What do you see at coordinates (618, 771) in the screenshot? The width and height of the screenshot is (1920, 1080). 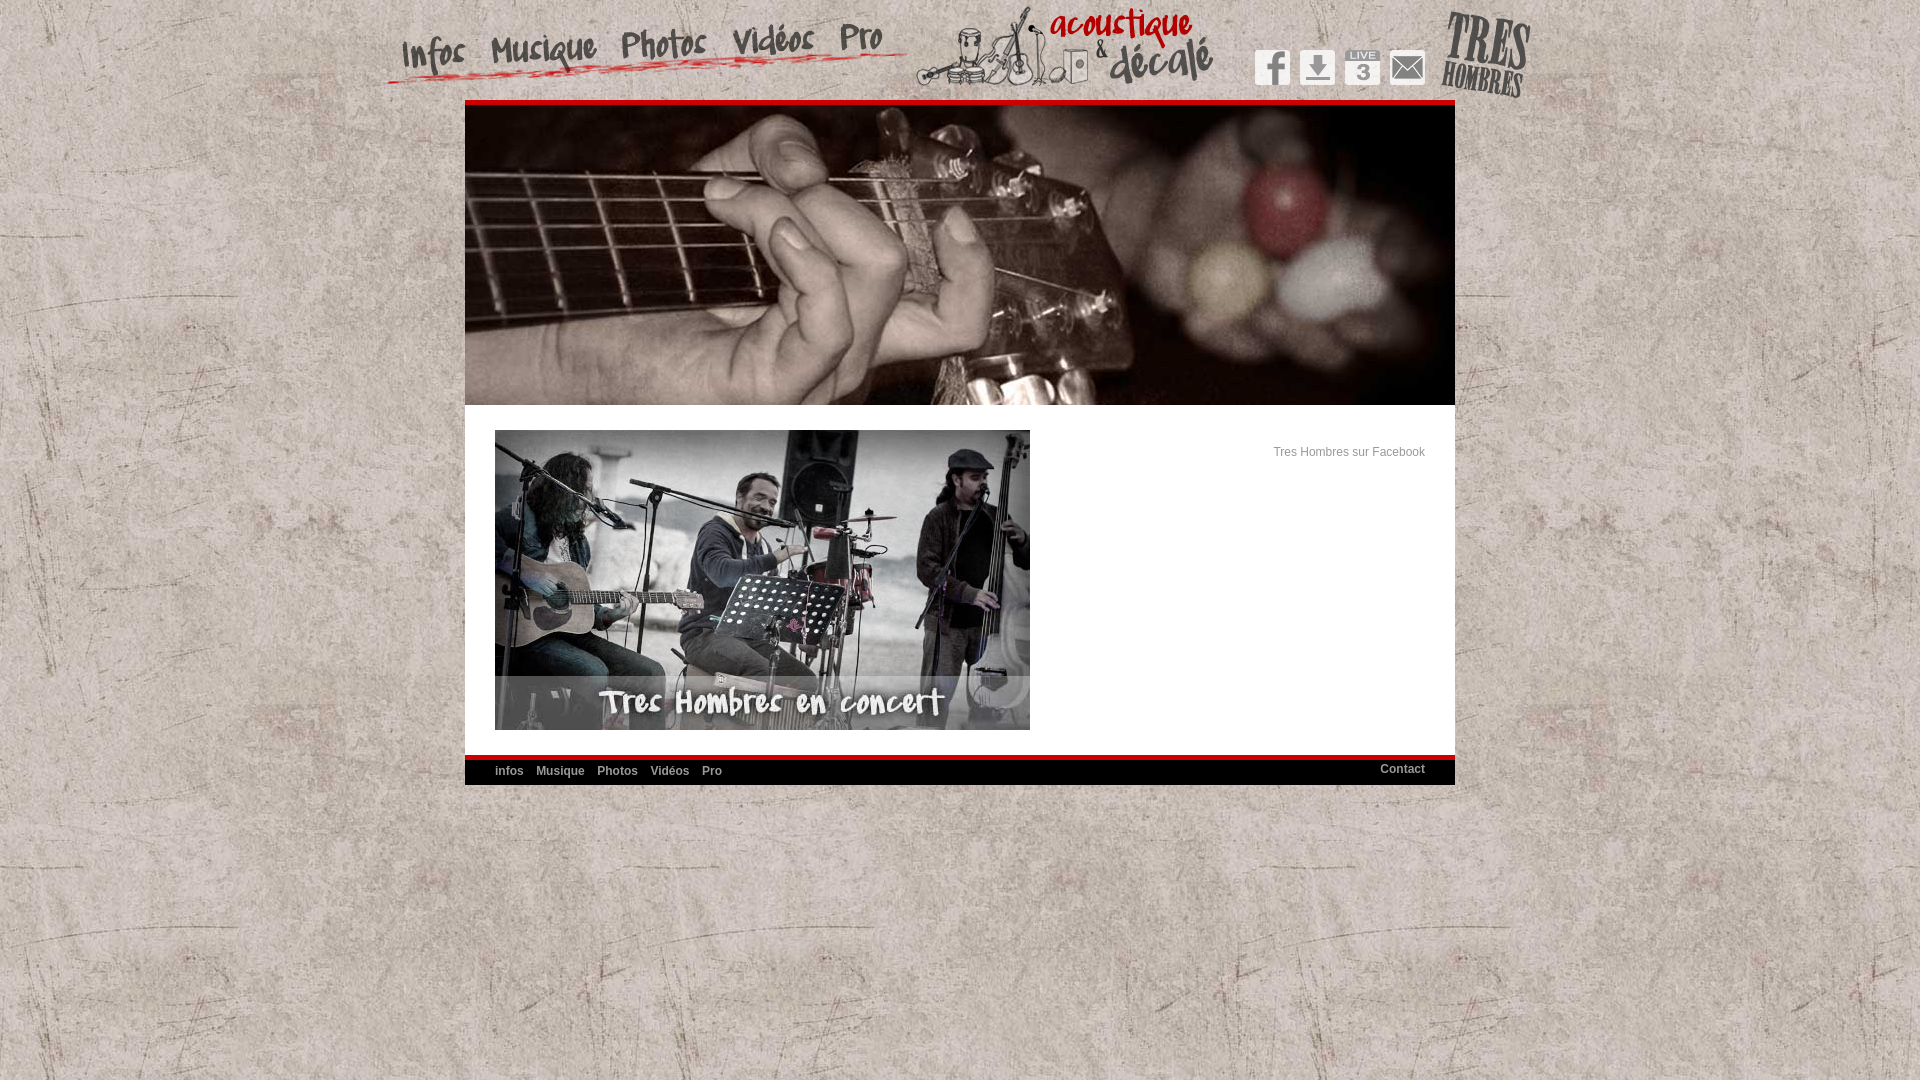 I see `Photos` at bounding box center [618, 771].